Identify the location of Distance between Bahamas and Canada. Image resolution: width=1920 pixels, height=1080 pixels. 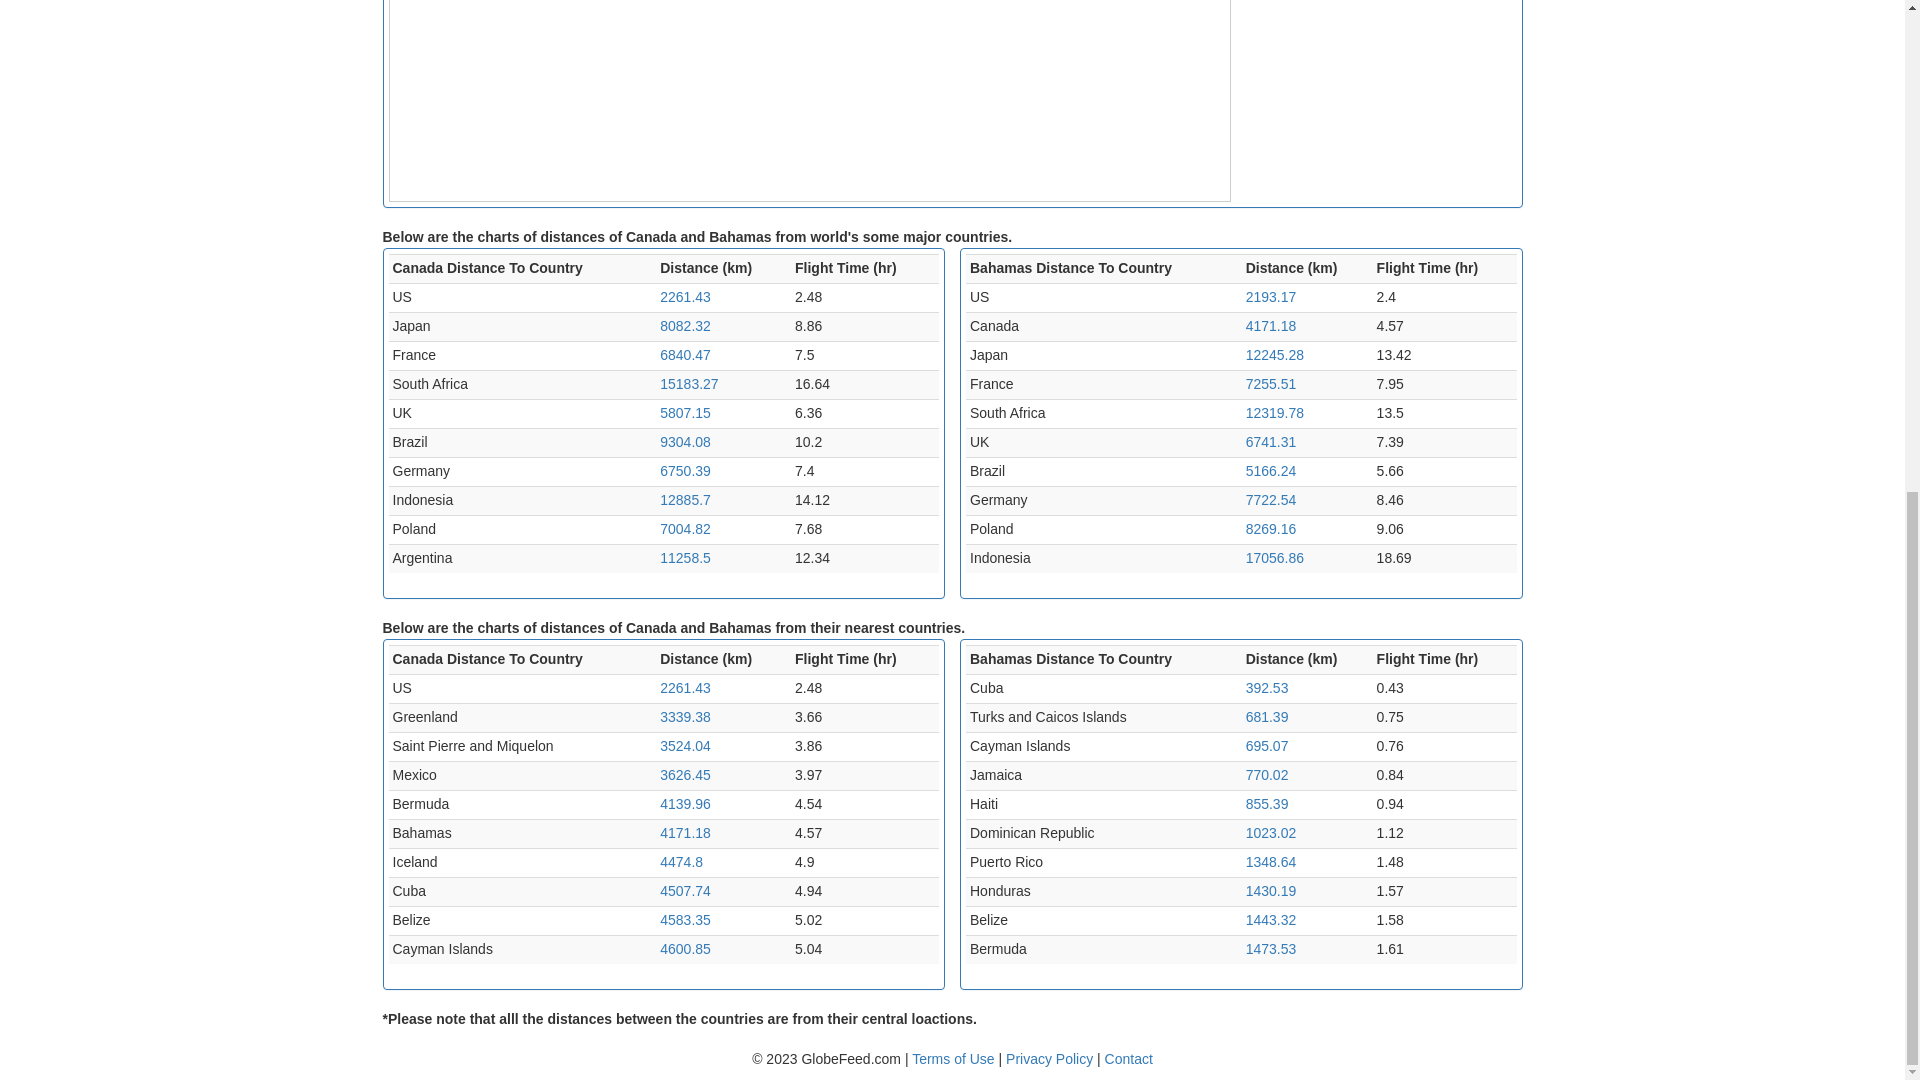
(1272, 325).